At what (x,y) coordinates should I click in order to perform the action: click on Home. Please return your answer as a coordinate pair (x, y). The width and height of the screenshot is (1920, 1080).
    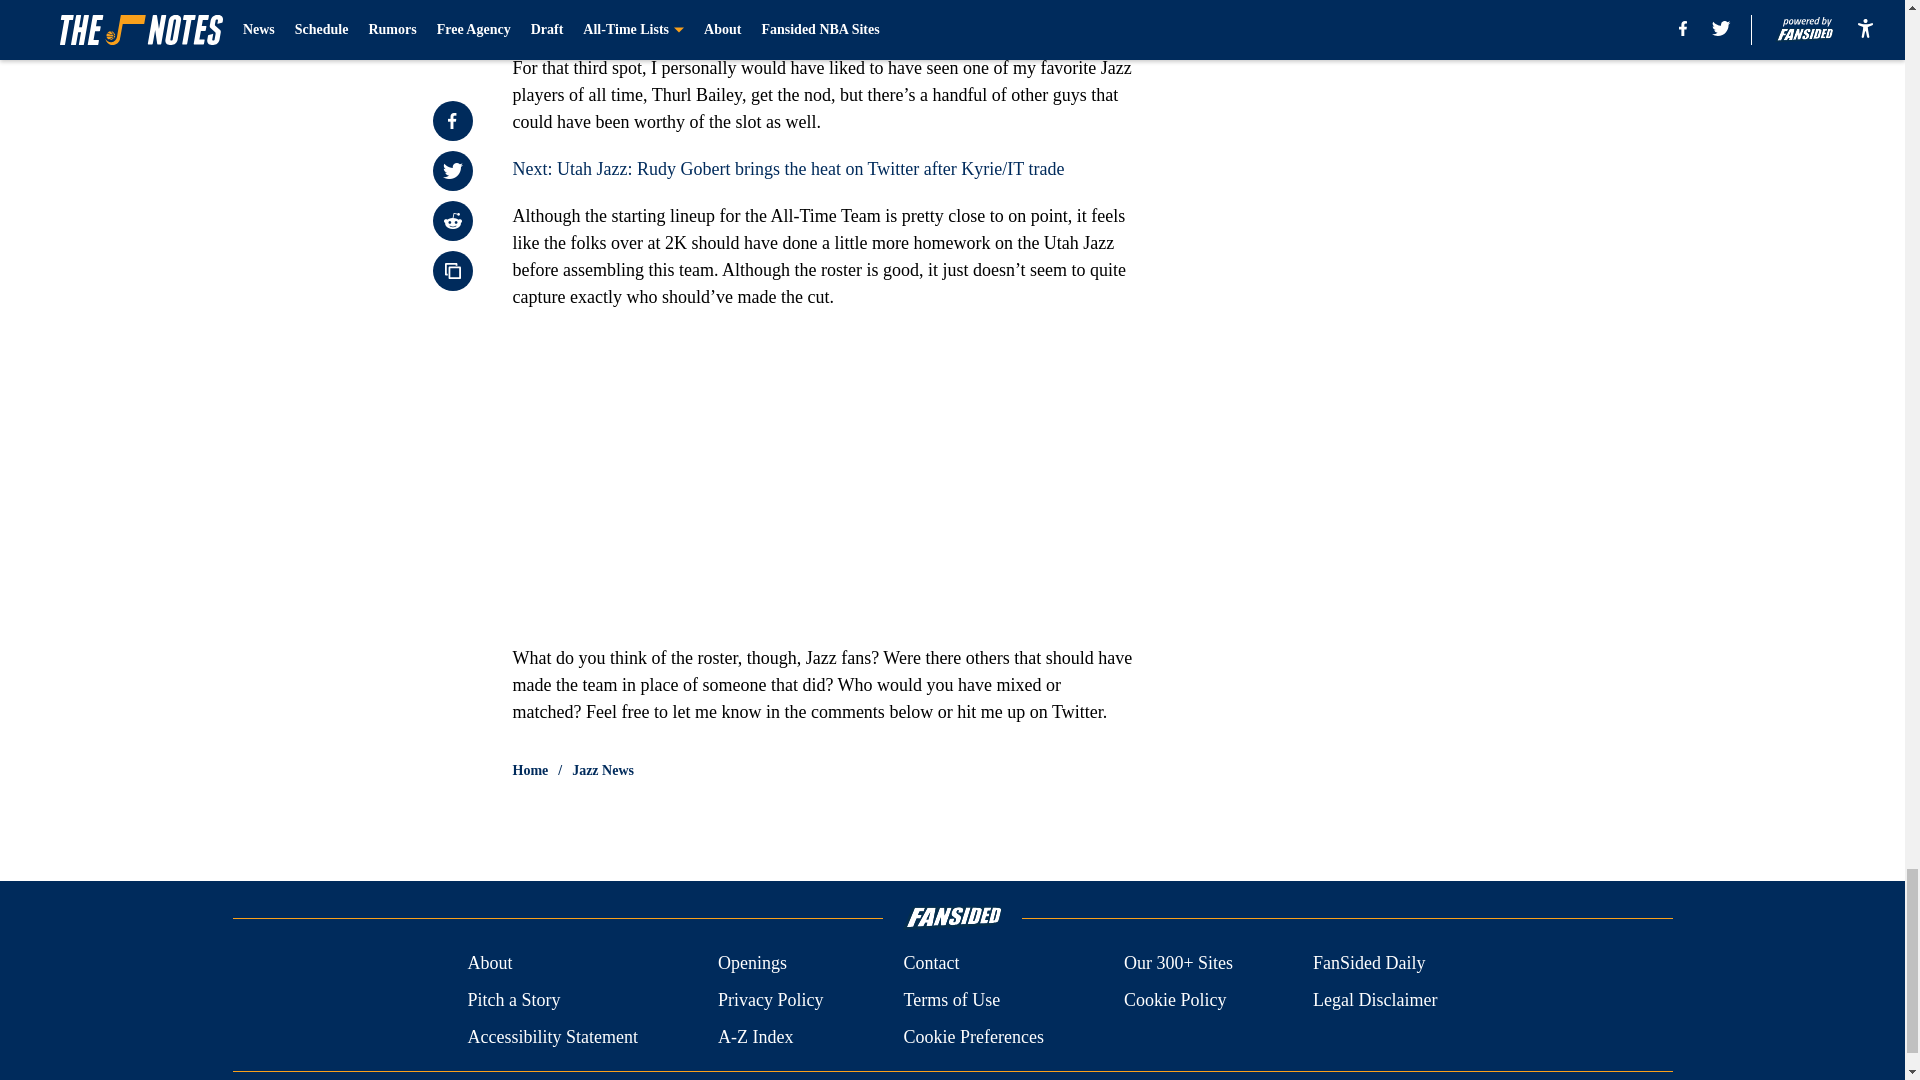
    Looking at the image, I should click on (530, 770).